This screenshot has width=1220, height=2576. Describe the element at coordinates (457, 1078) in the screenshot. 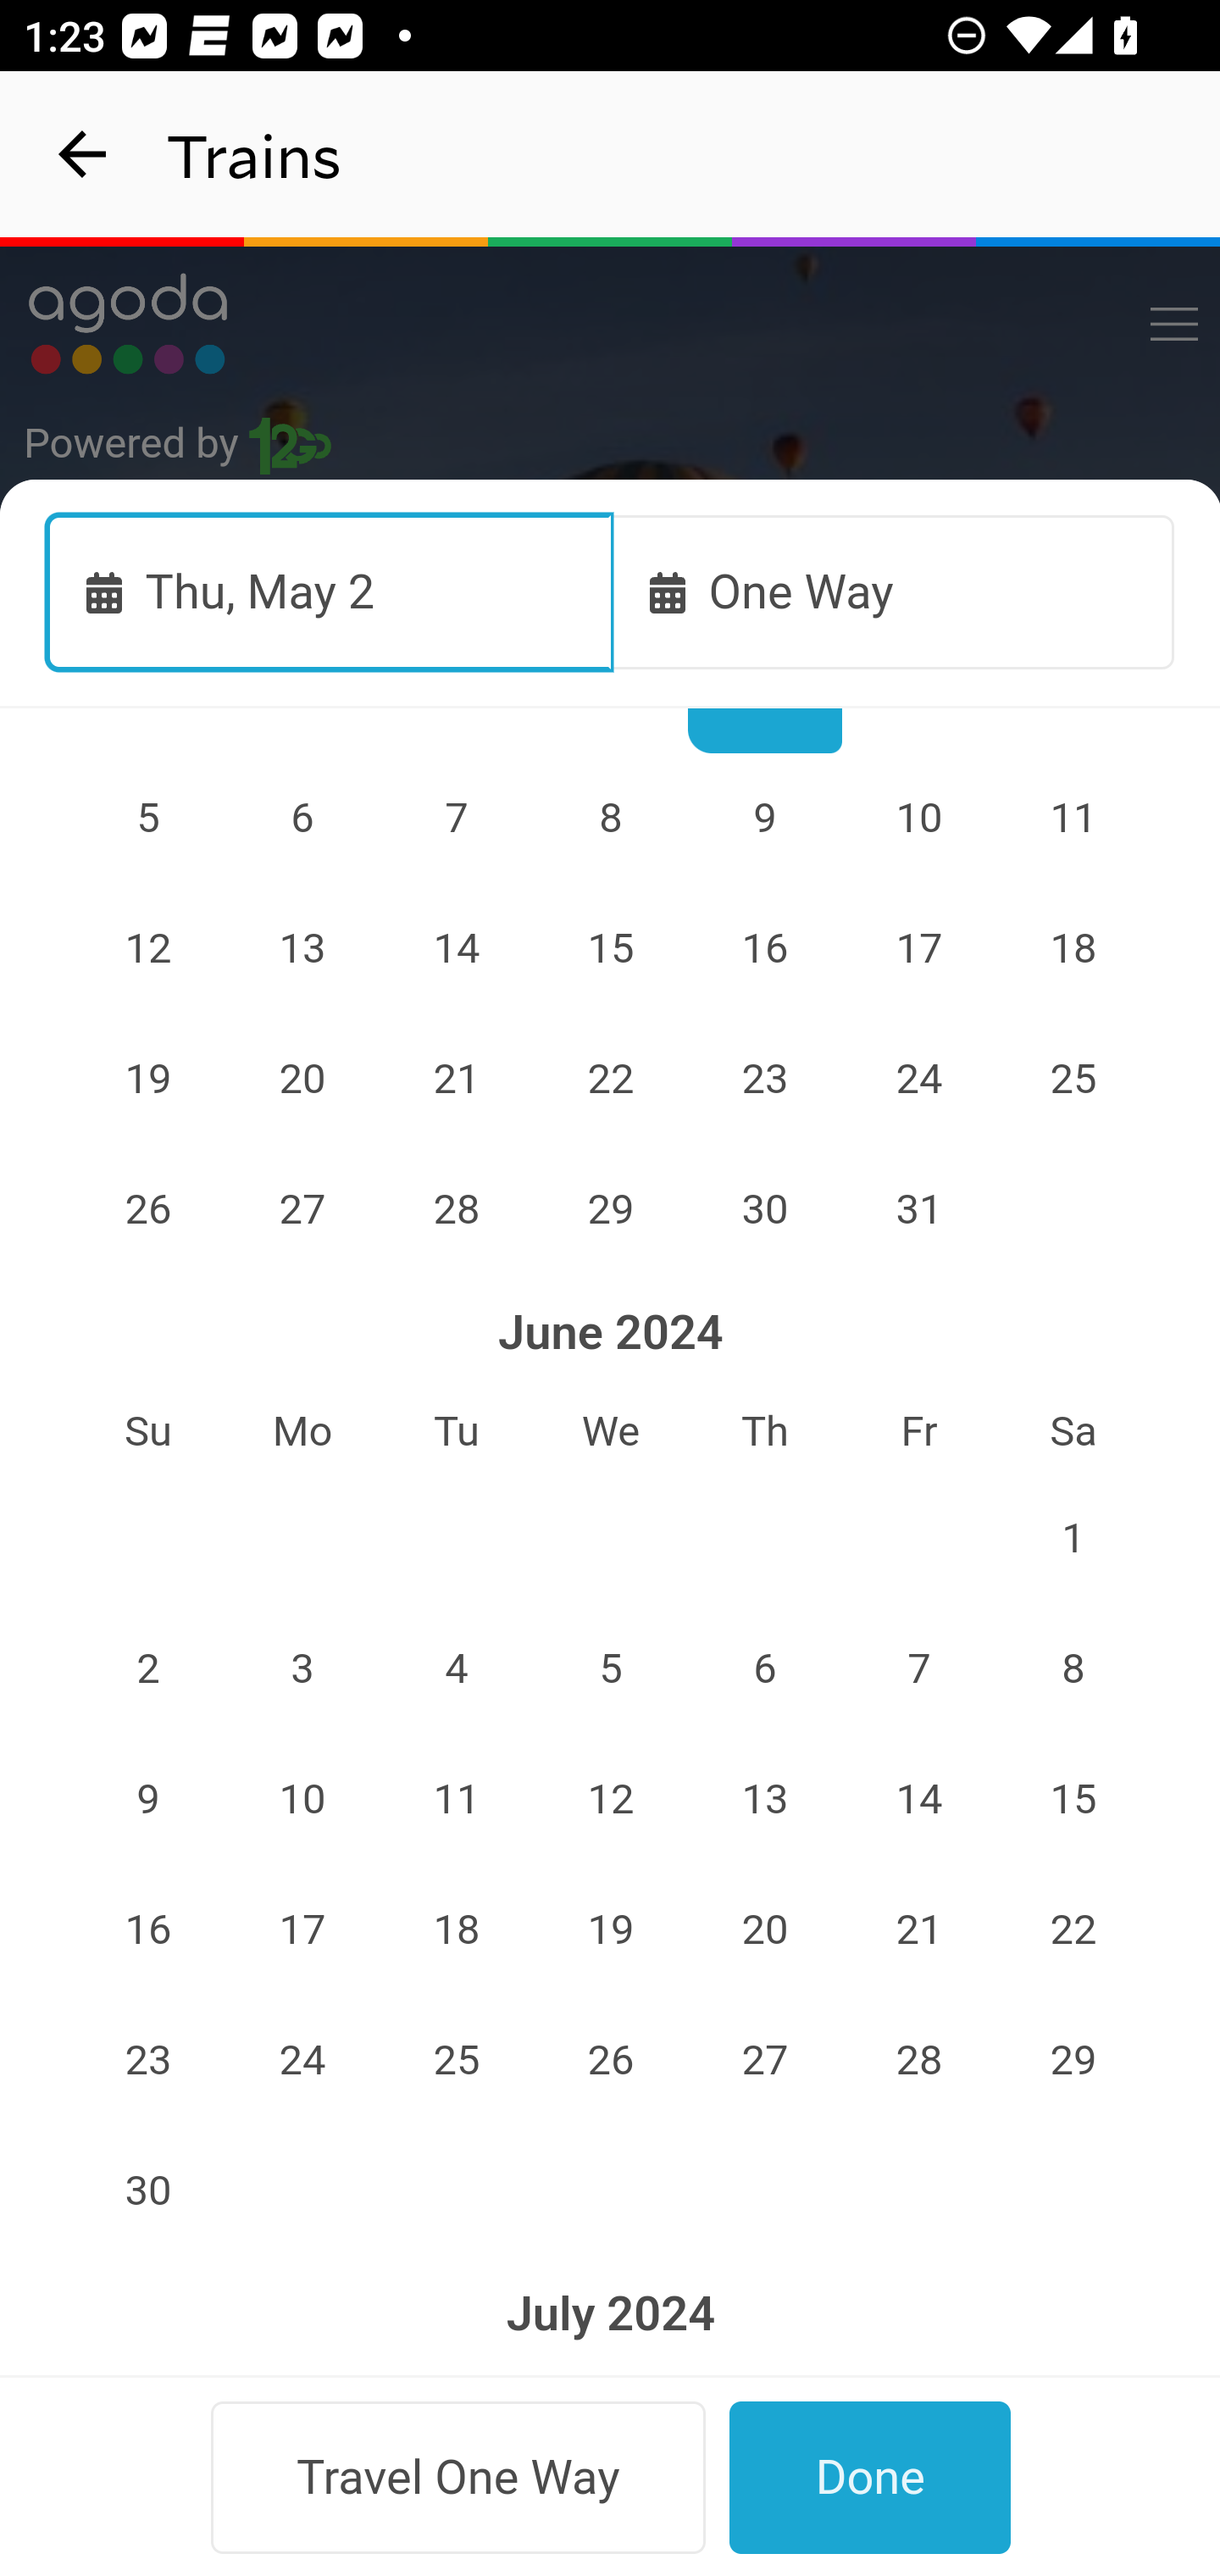

I see `21` at that location.